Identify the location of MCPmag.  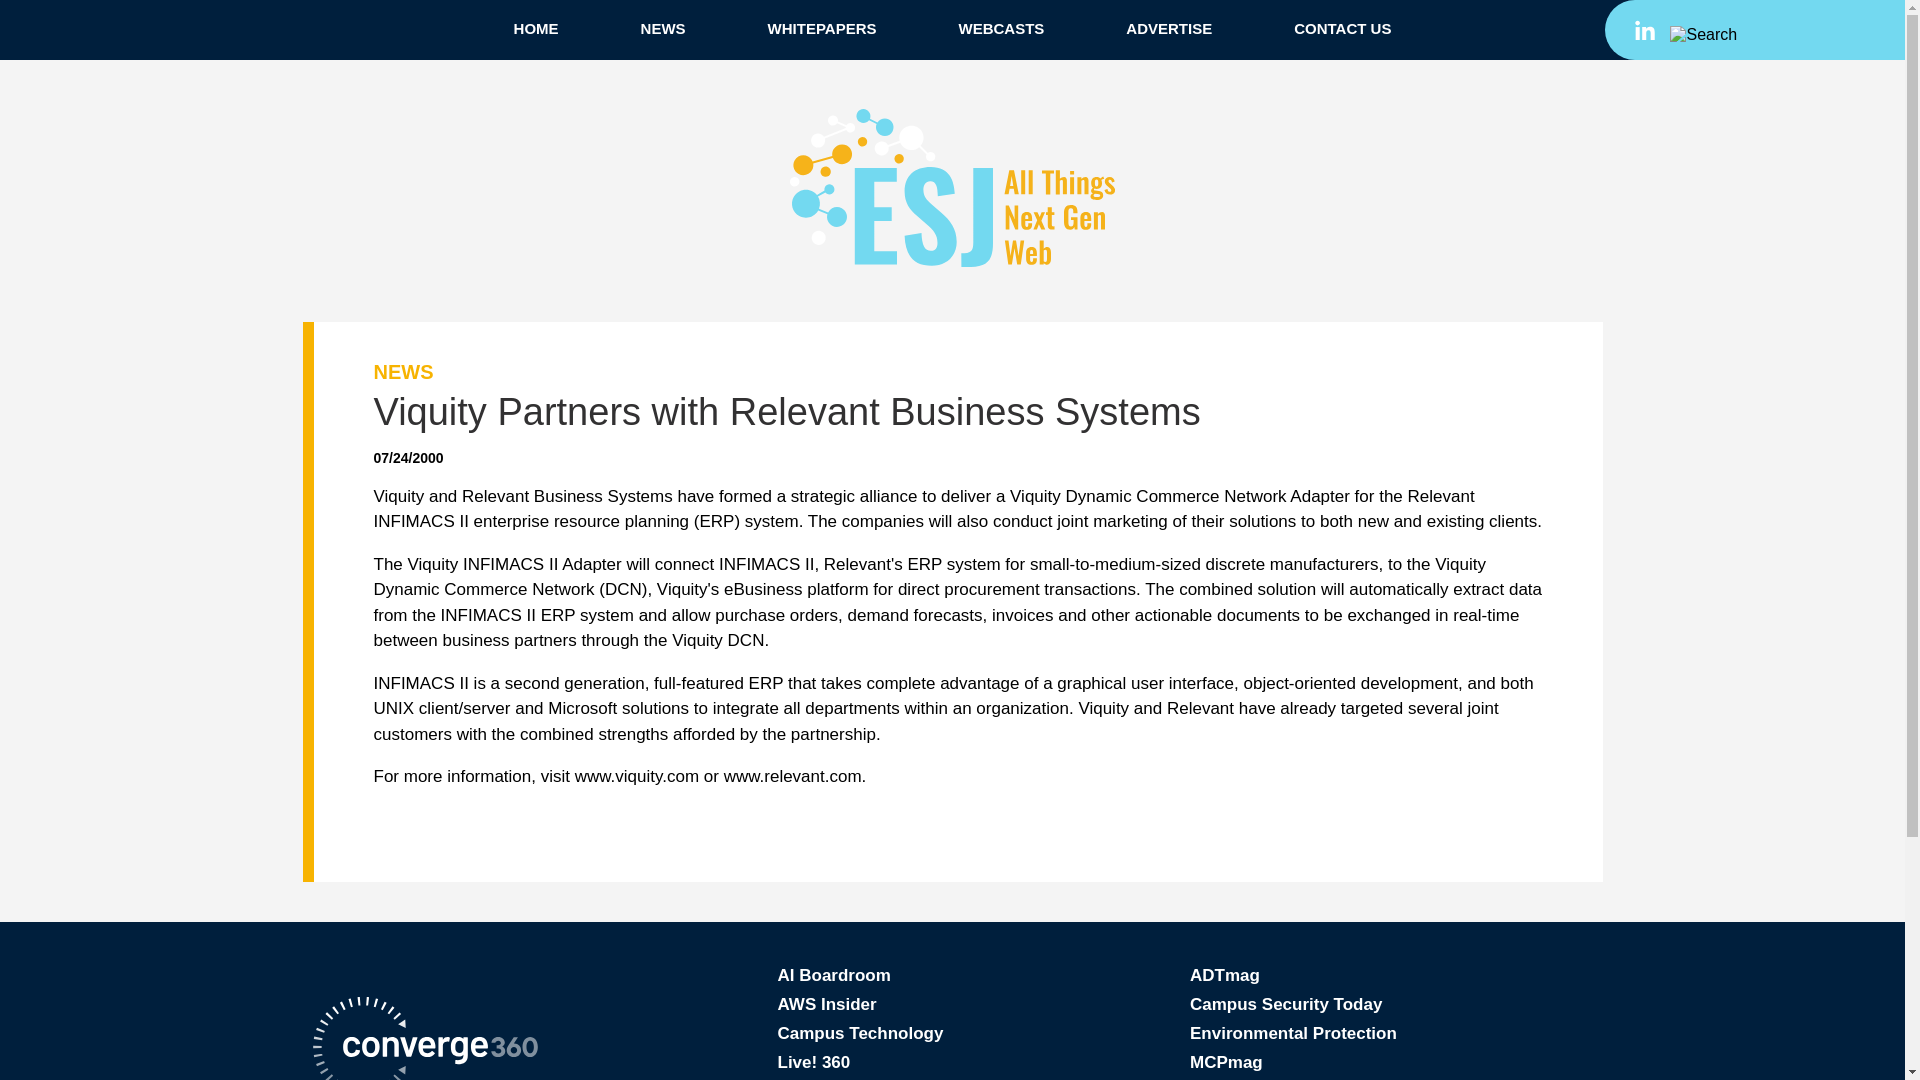
(1226, 1062).